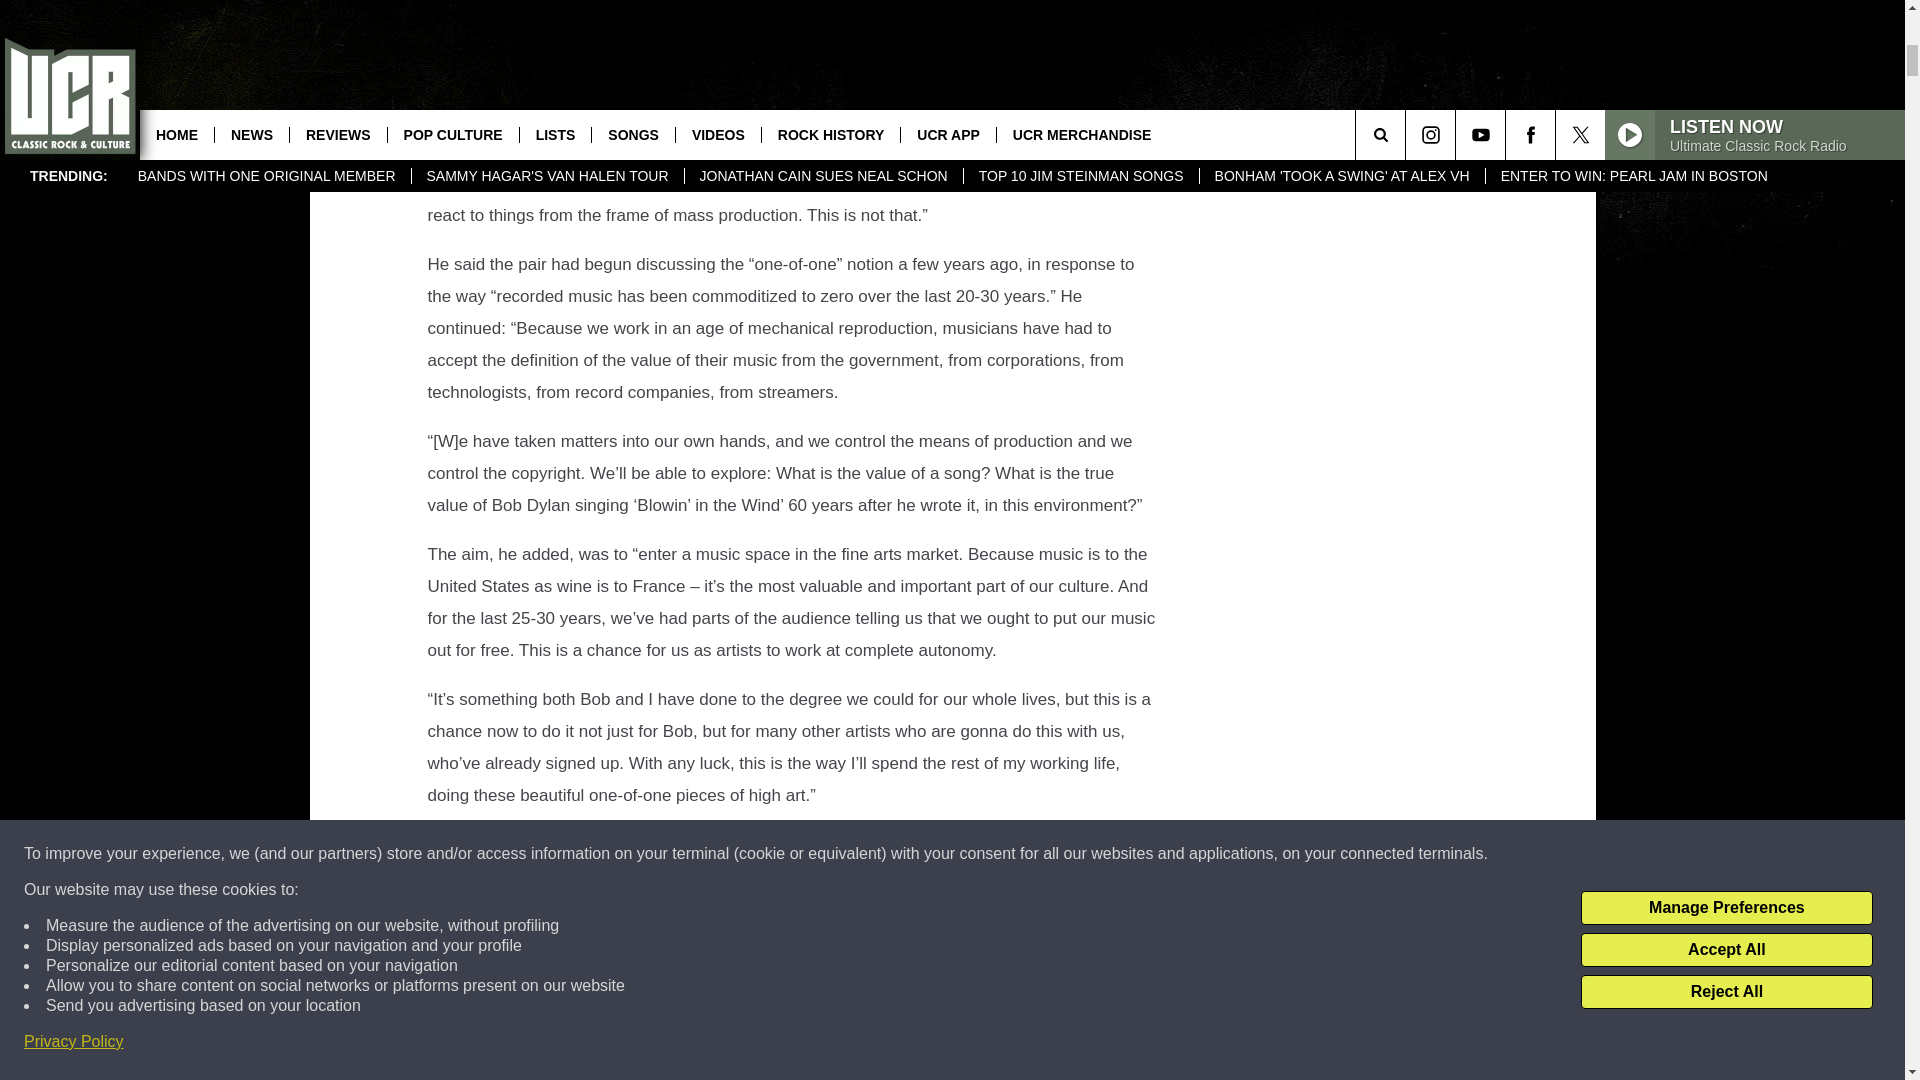 The width and height of the screenshot is (1920, 1080). Describe the element at coordinates (801, 119) in the screenshot. I see `Variety` at that location.